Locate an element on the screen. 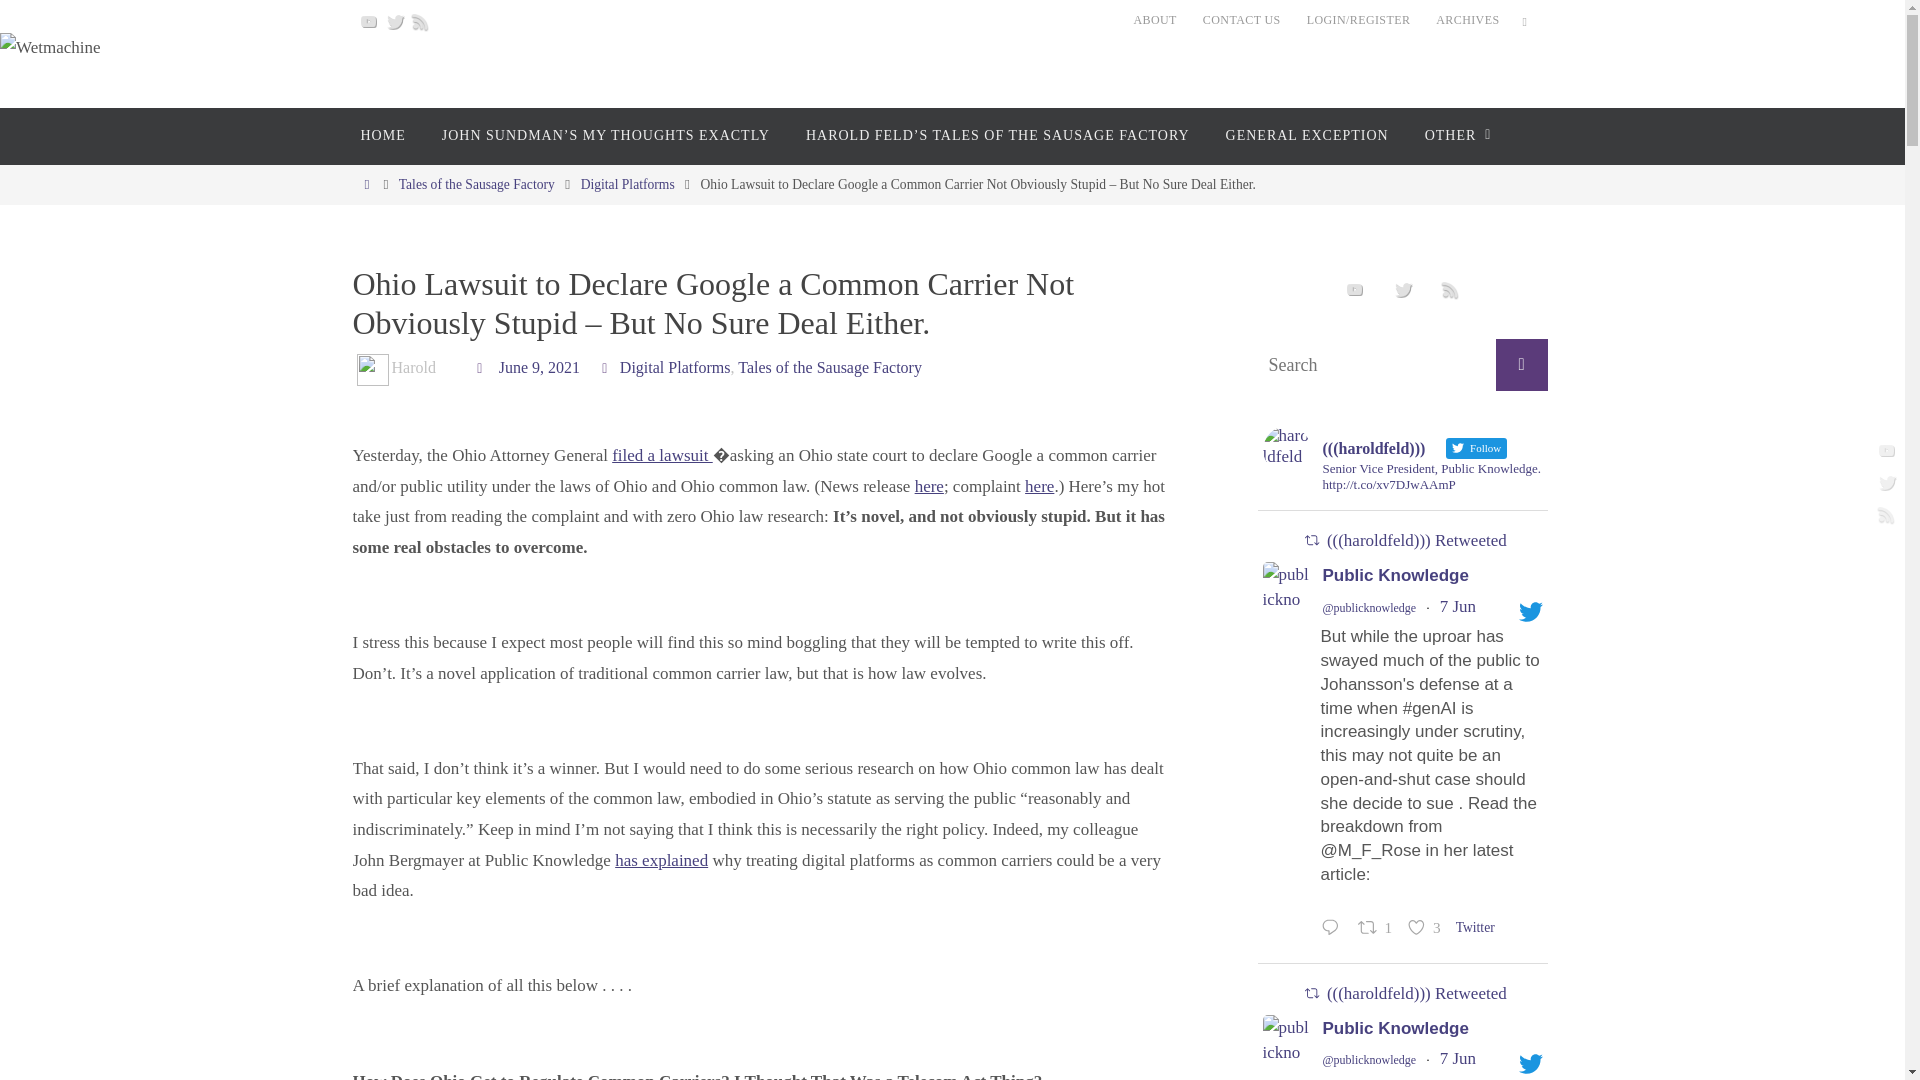 This screenshot has height=1080, width=1920. Digital Platforms is located at coordinates (628, 184).